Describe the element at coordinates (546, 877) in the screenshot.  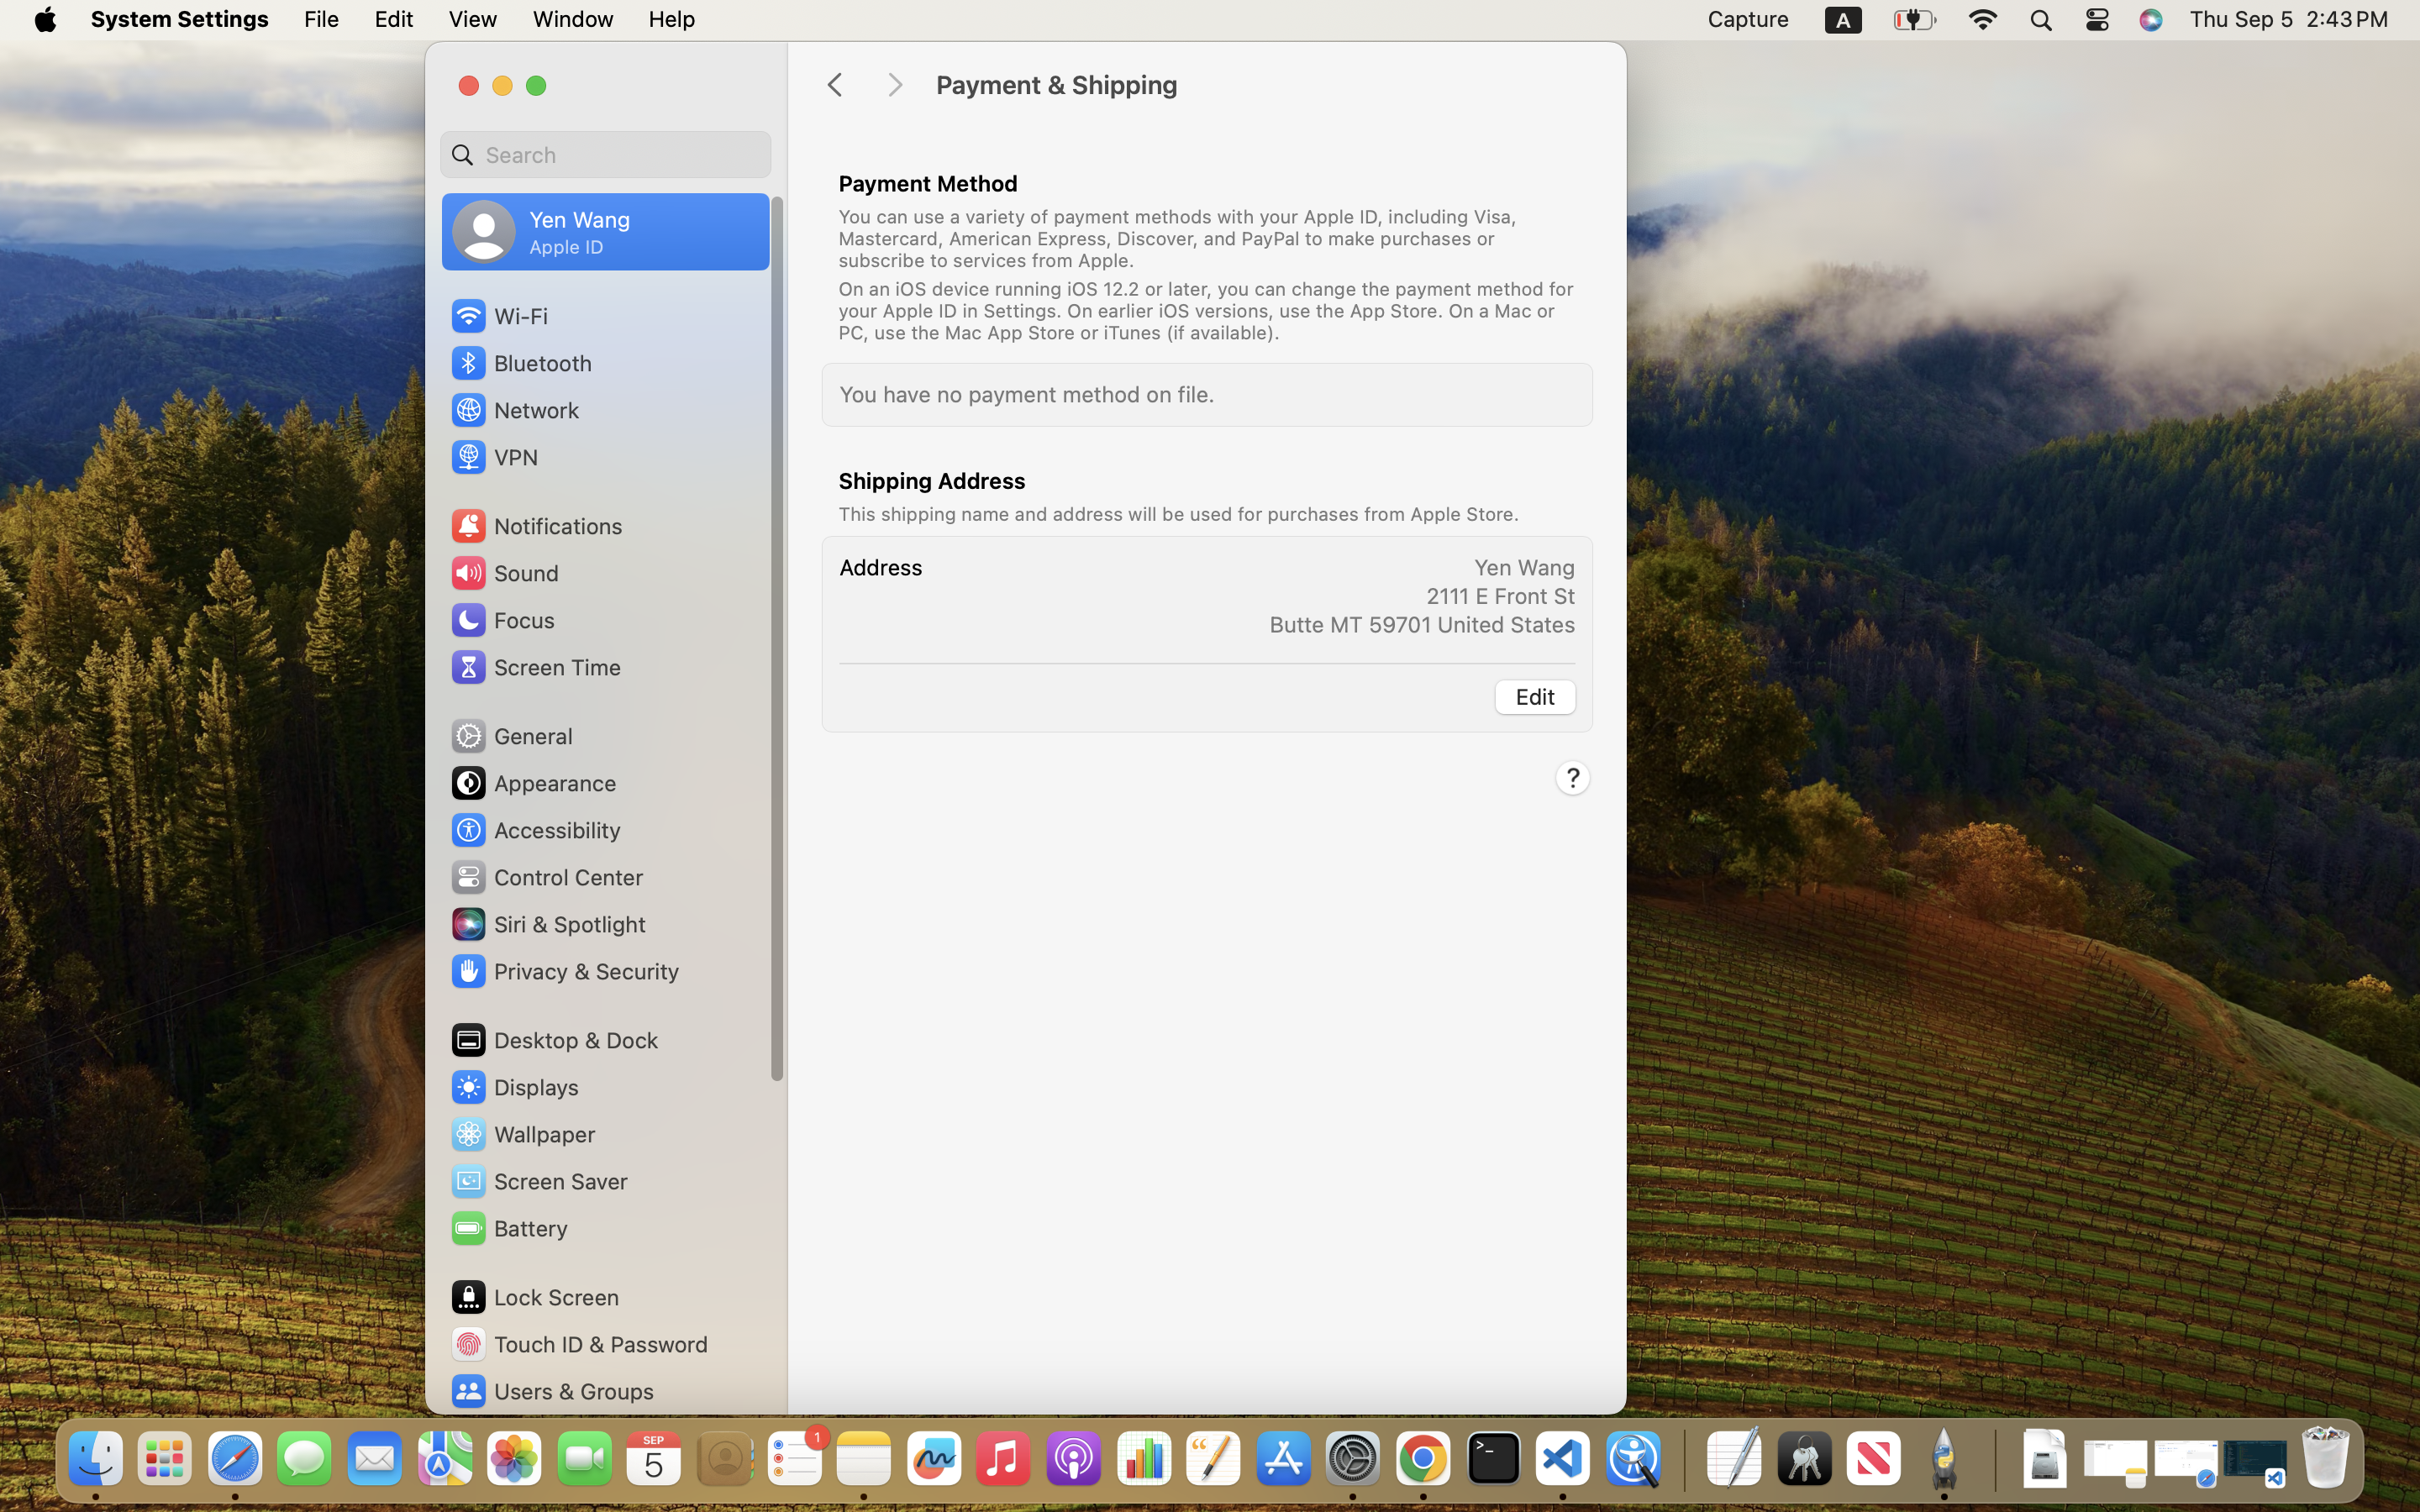
I see `Control Center` at that location.